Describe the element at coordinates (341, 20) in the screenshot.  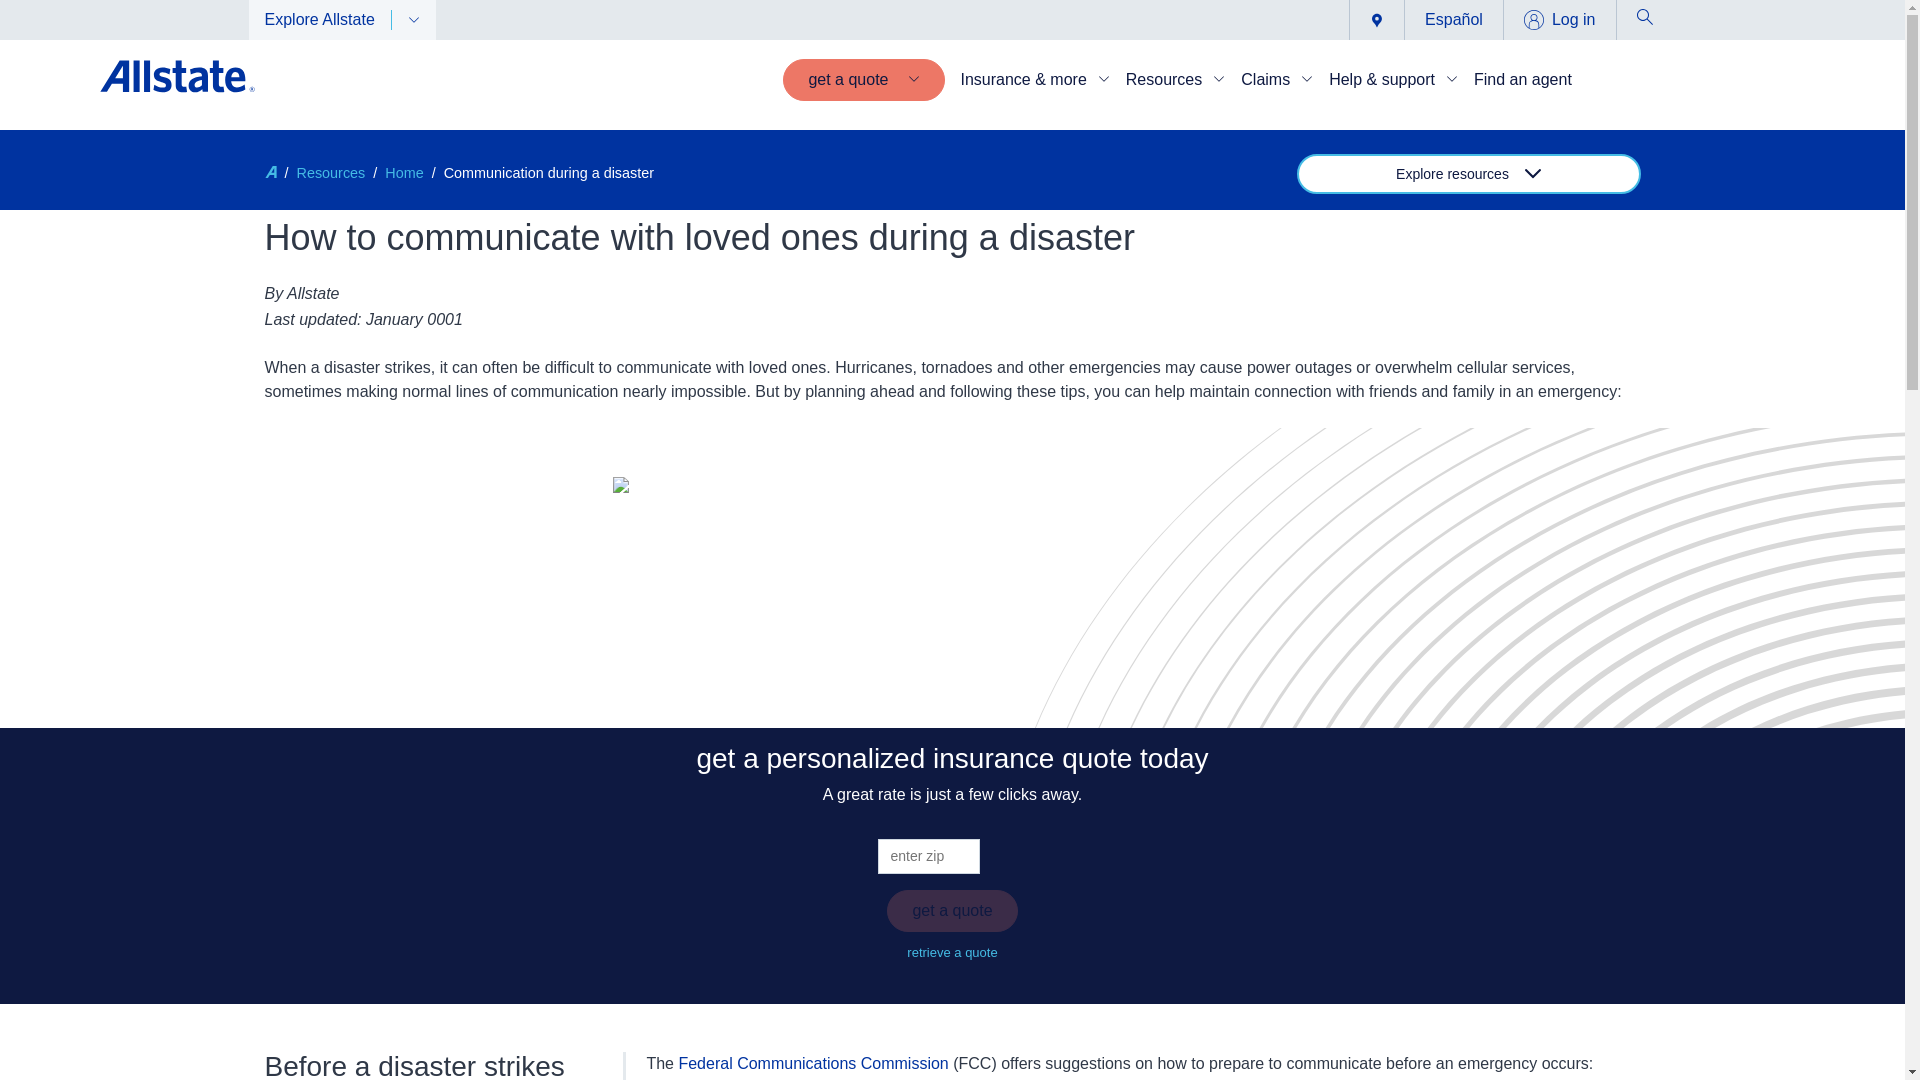
I see `Explore Allstate` at that location.